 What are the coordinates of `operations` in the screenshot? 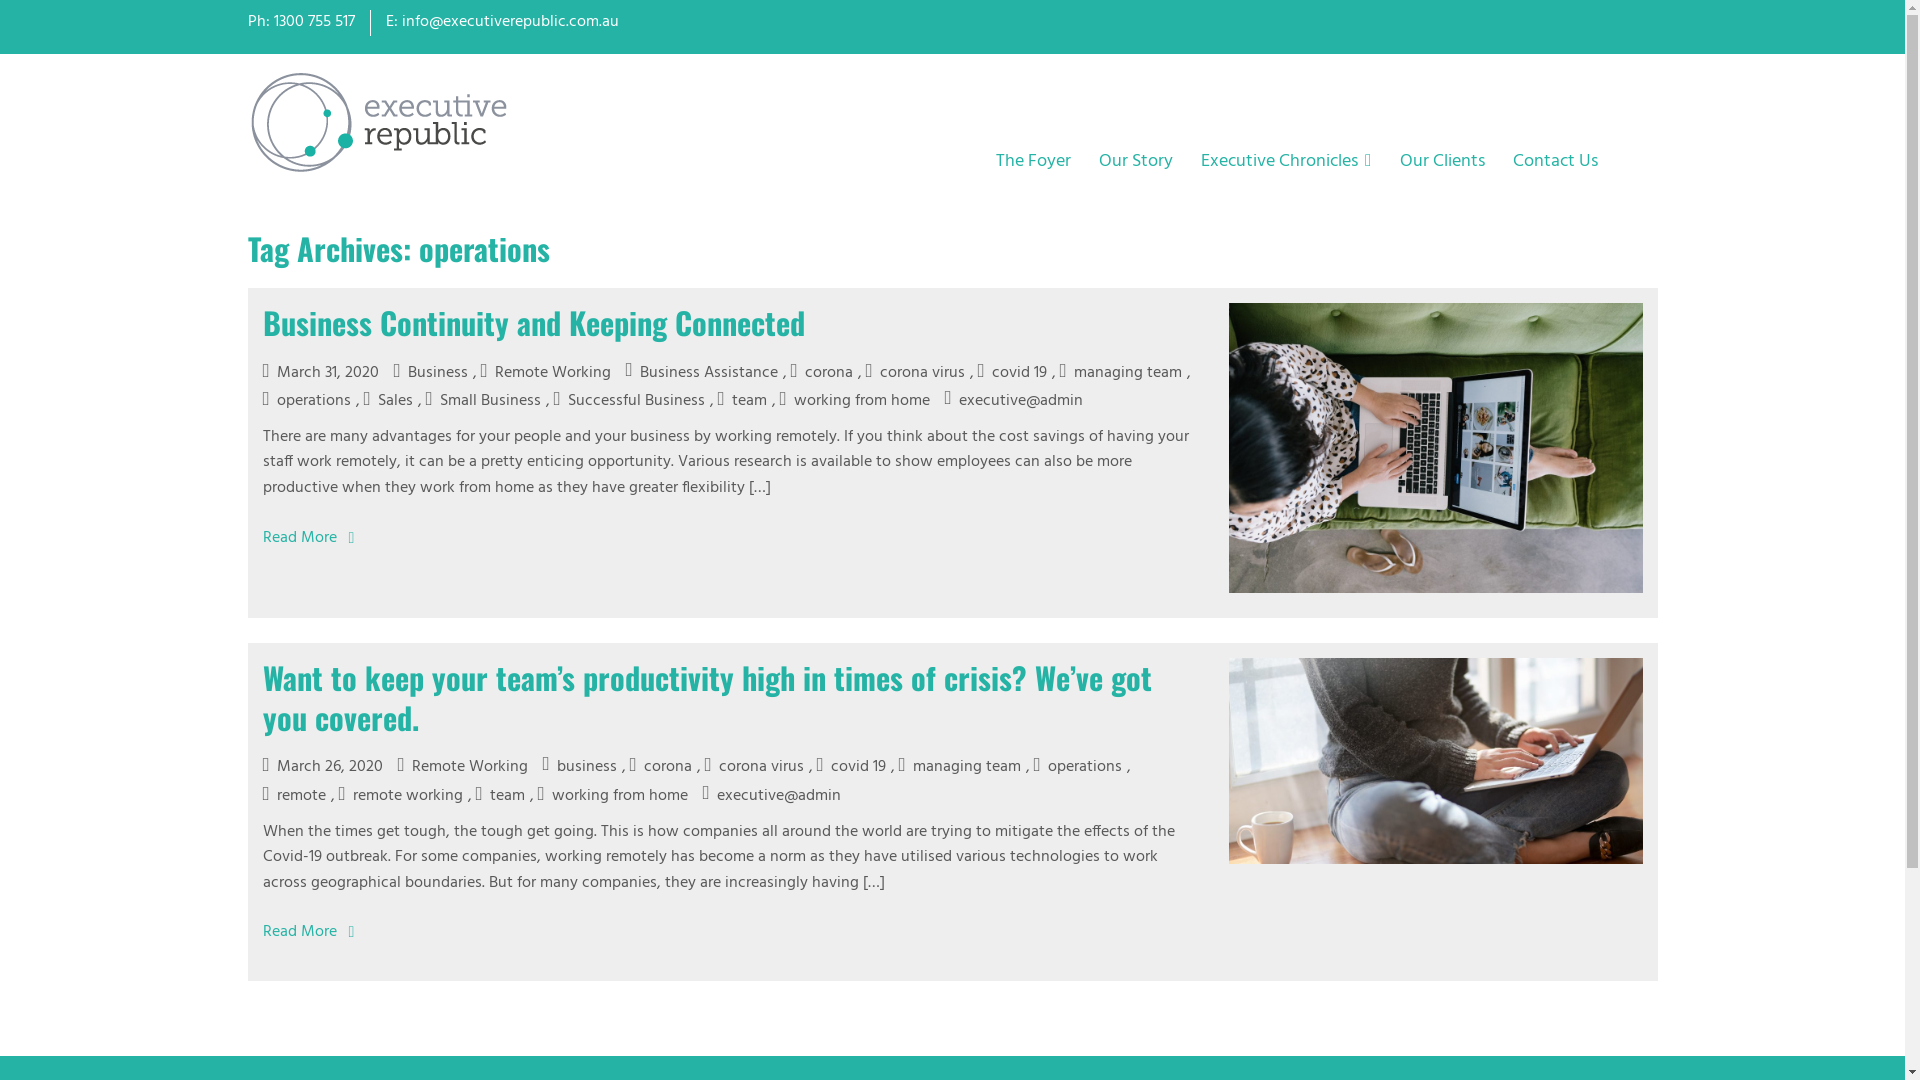 It's located at (306, 401).